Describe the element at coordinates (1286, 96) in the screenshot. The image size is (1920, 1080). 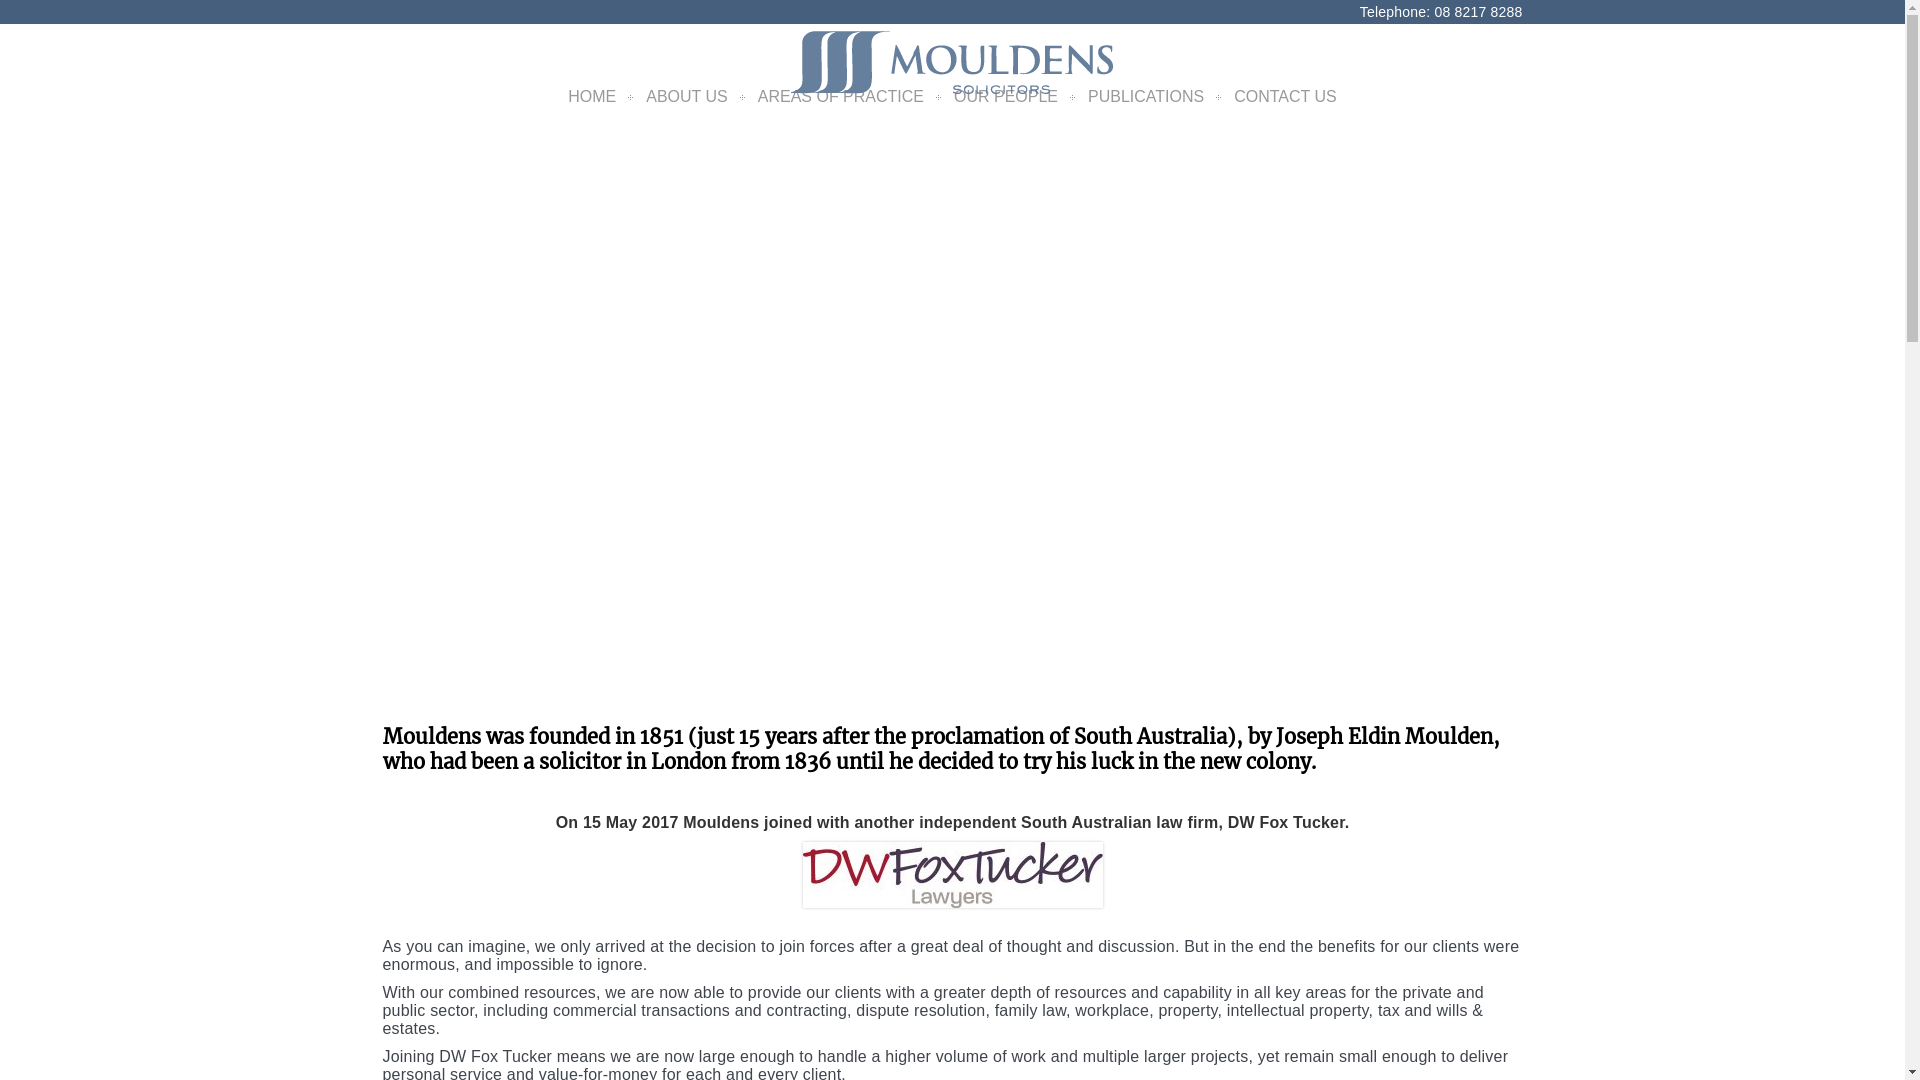
I see `CONTACT US` at that location.